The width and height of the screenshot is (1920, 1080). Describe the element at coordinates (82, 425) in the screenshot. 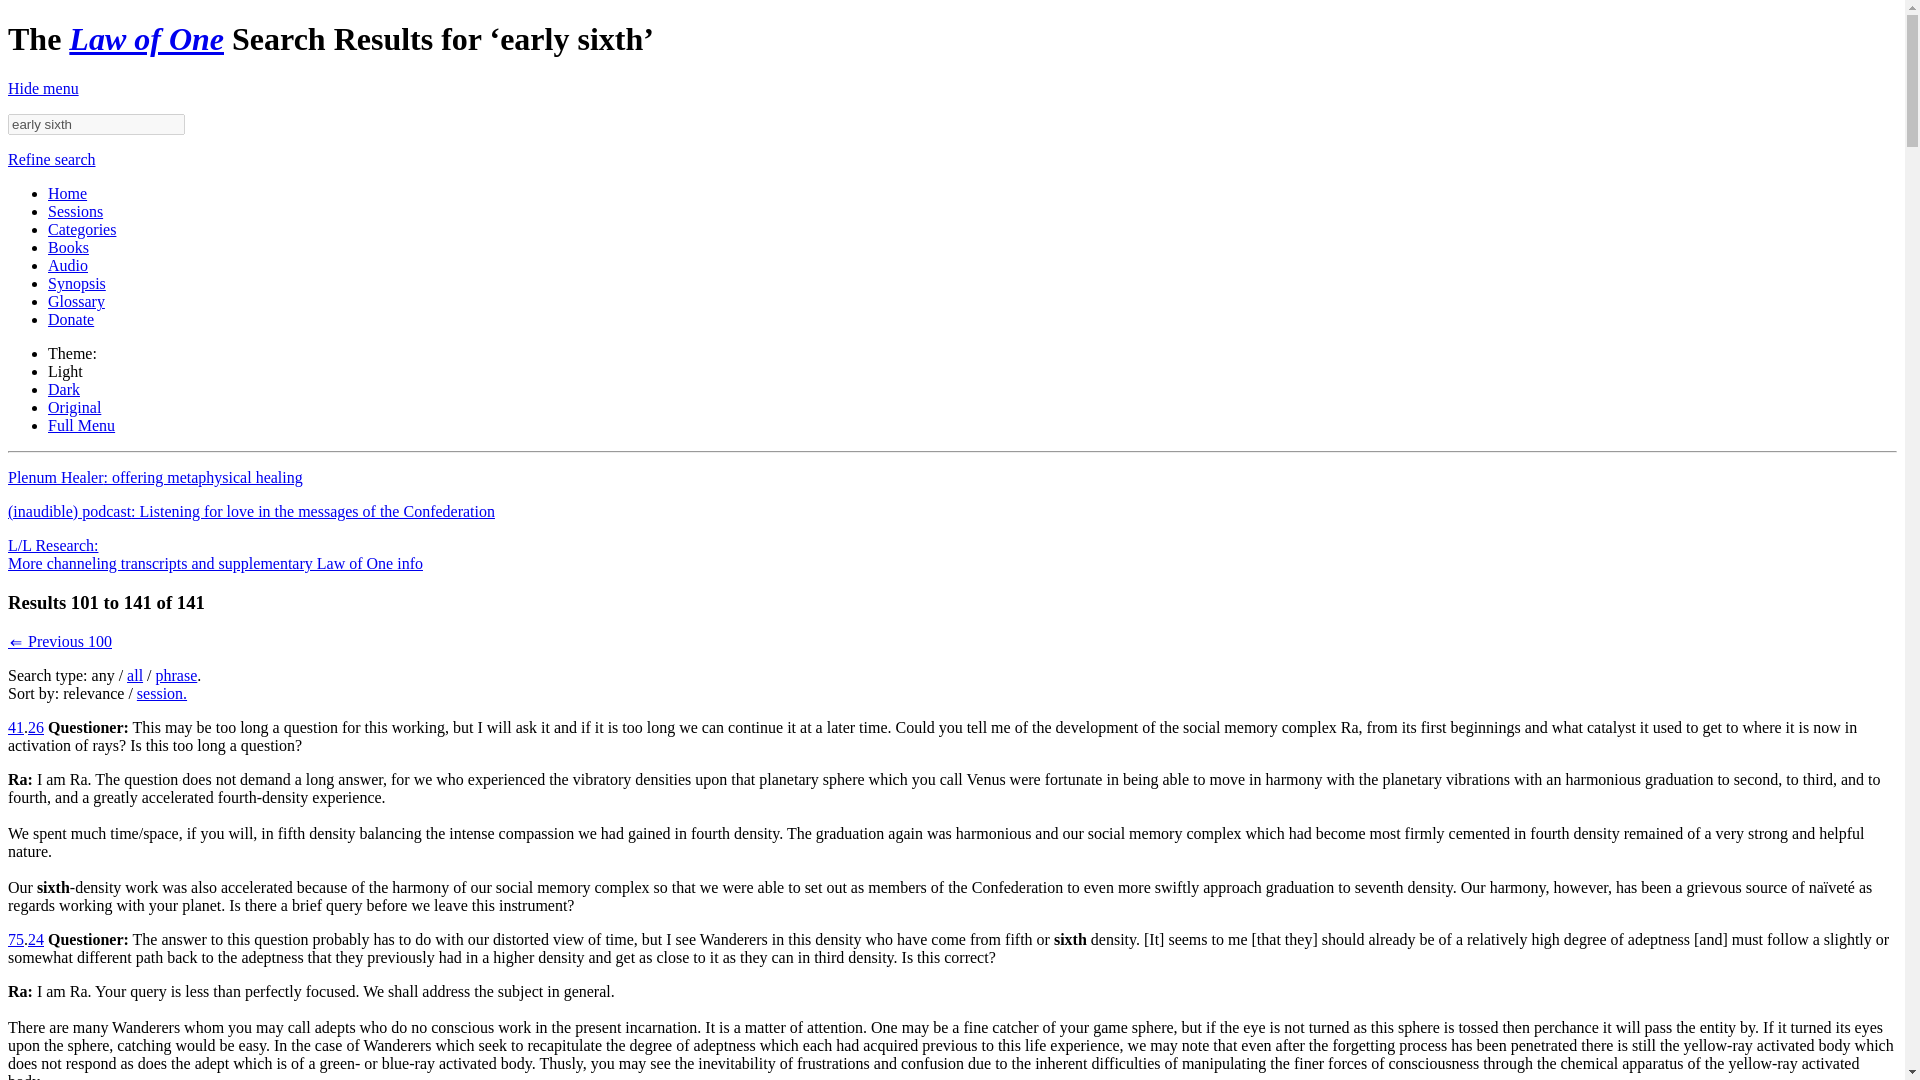

I see `Full Menu` at that location.